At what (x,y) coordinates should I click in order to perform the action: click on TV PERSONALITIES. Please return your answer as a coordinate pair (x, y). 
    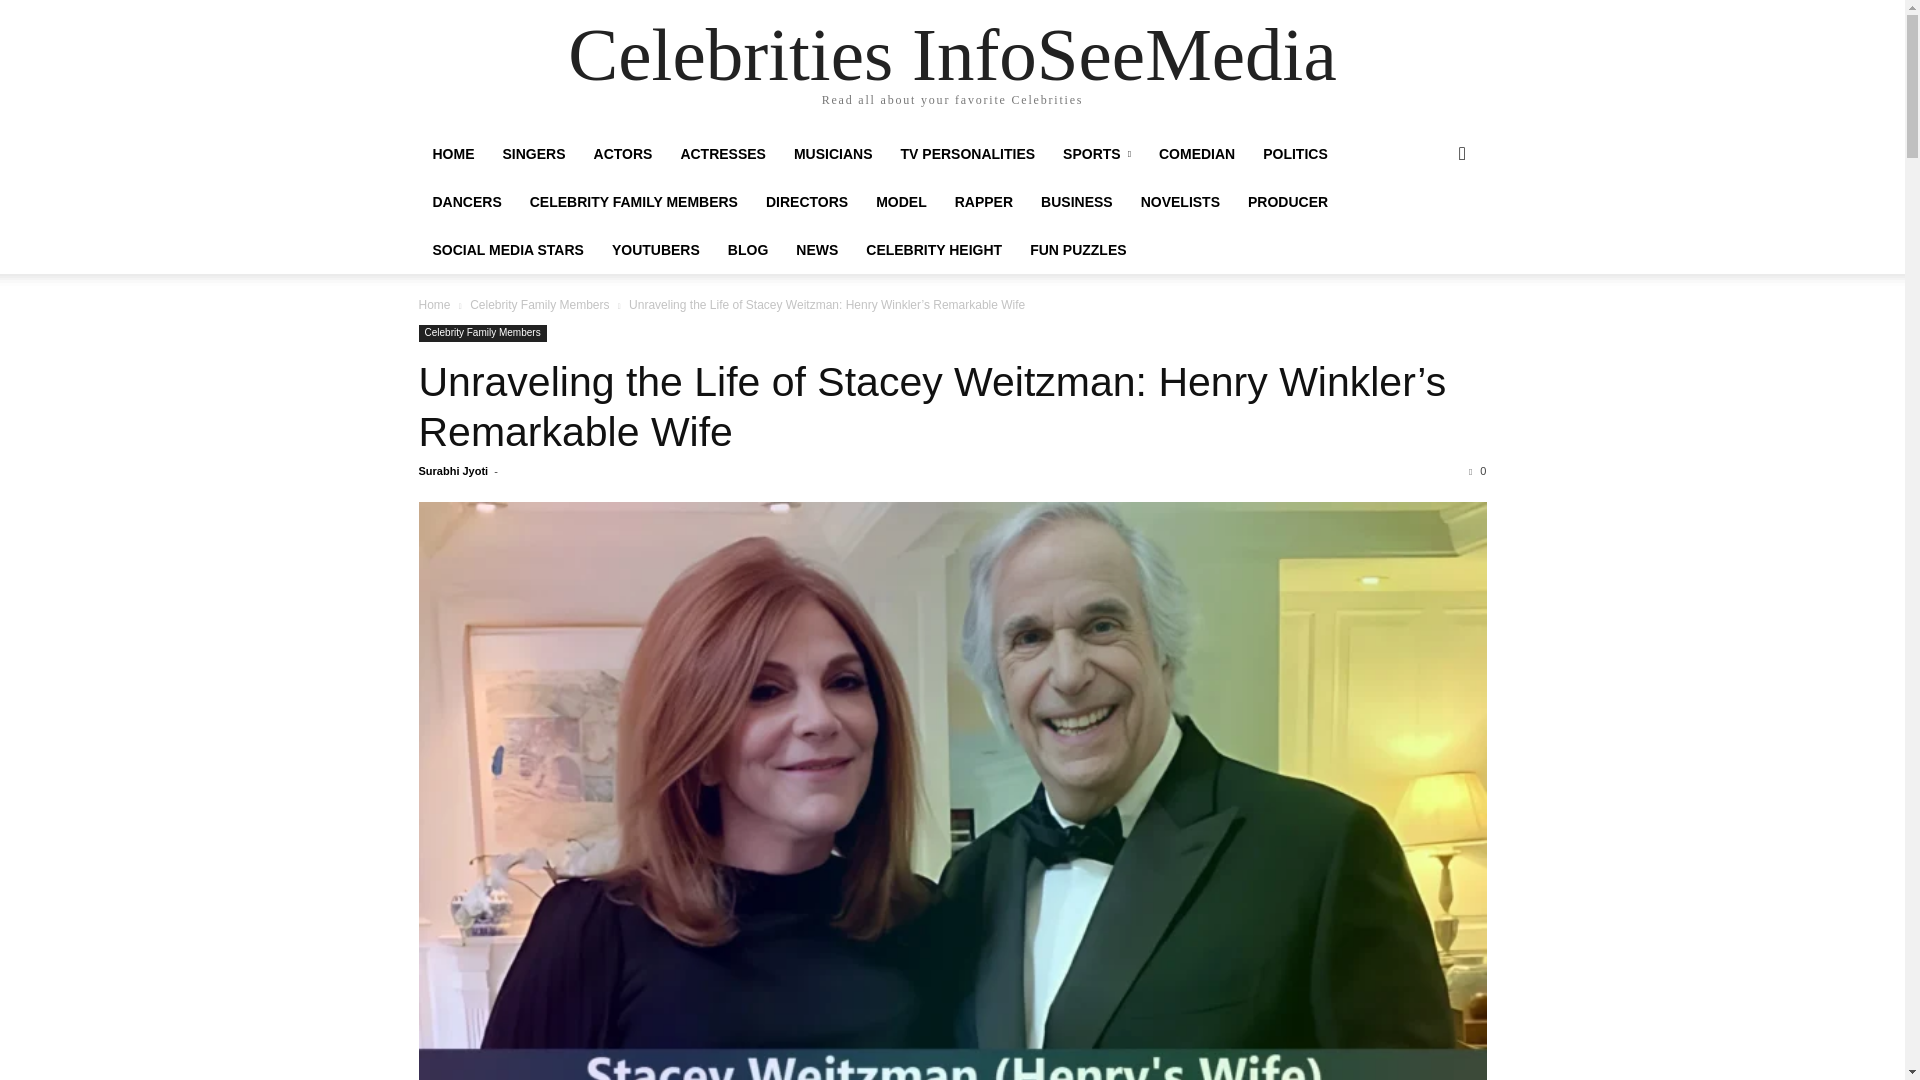
    Looking at the image, I should click on (968, 154).